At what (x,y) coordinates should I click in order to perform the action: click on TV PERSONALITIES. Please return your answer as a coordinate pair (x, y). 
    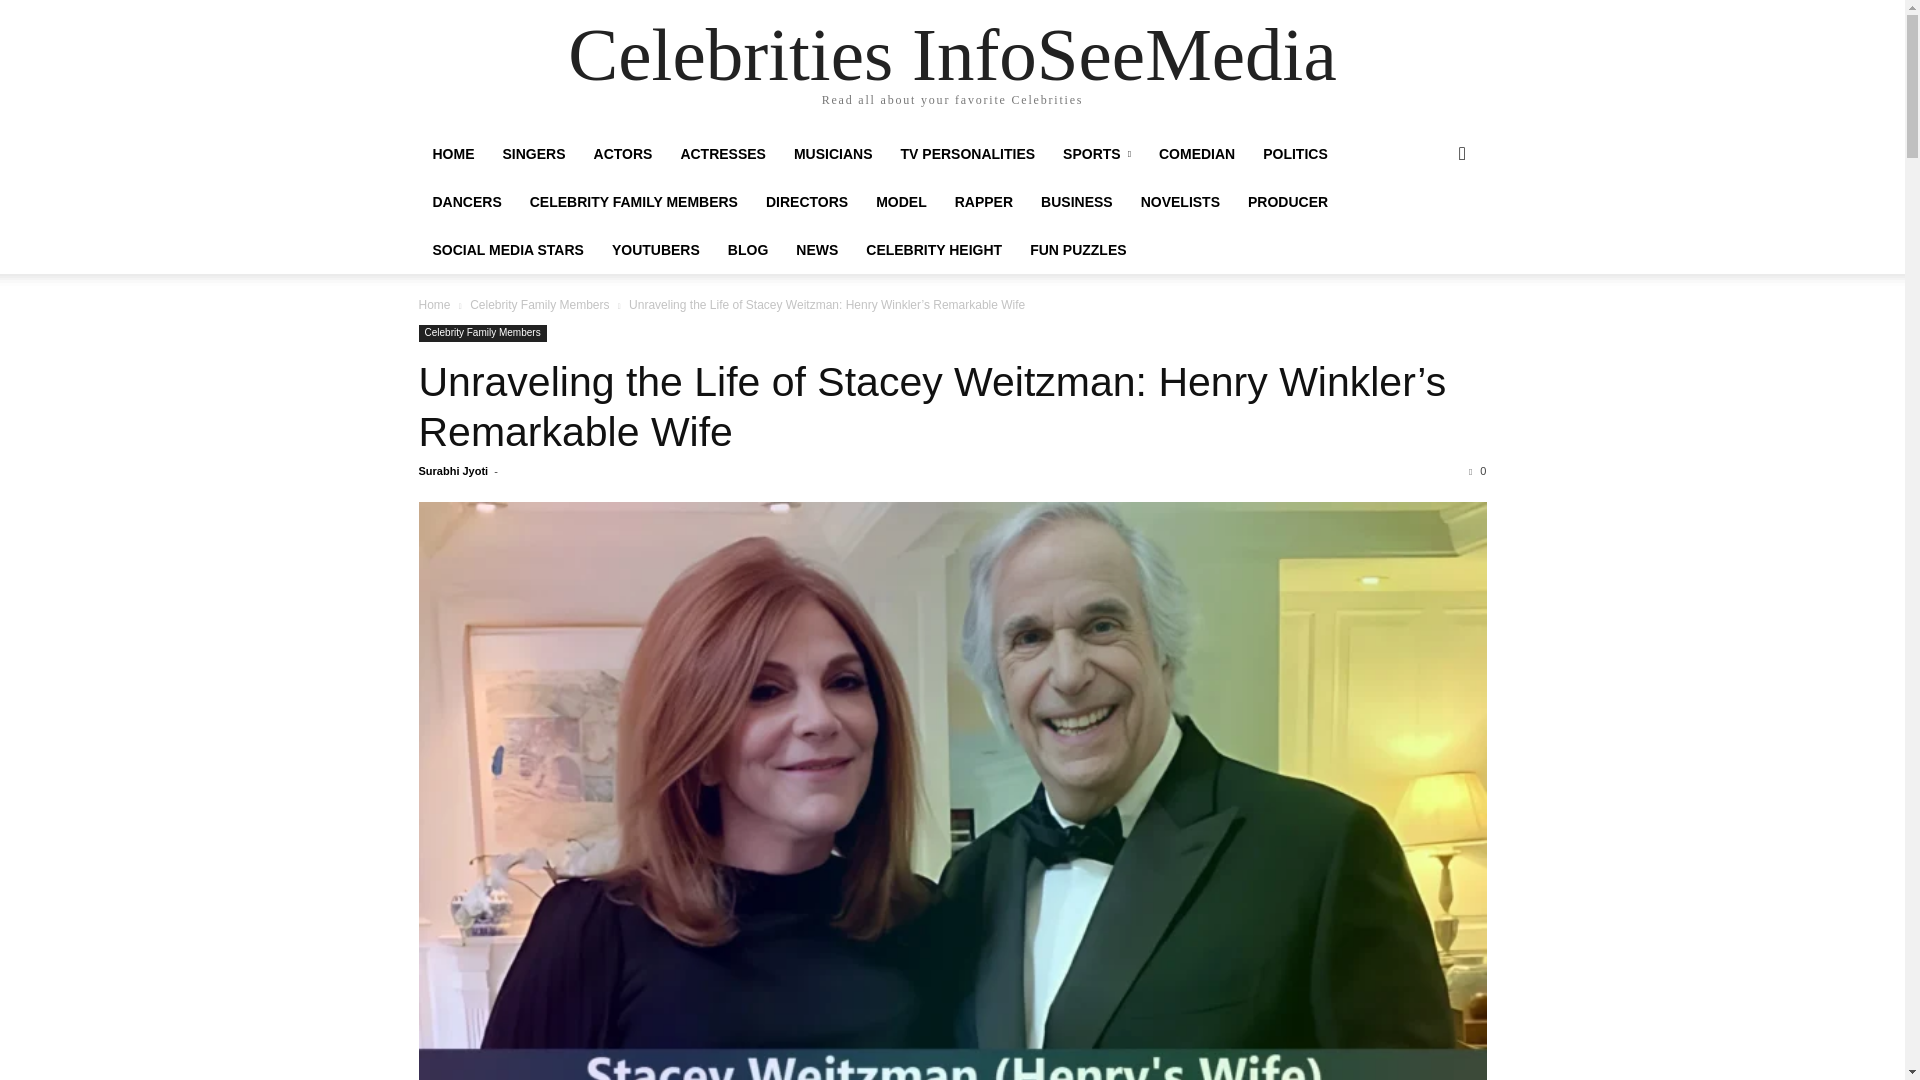
    Looking at the image, I should click on (968, 154).